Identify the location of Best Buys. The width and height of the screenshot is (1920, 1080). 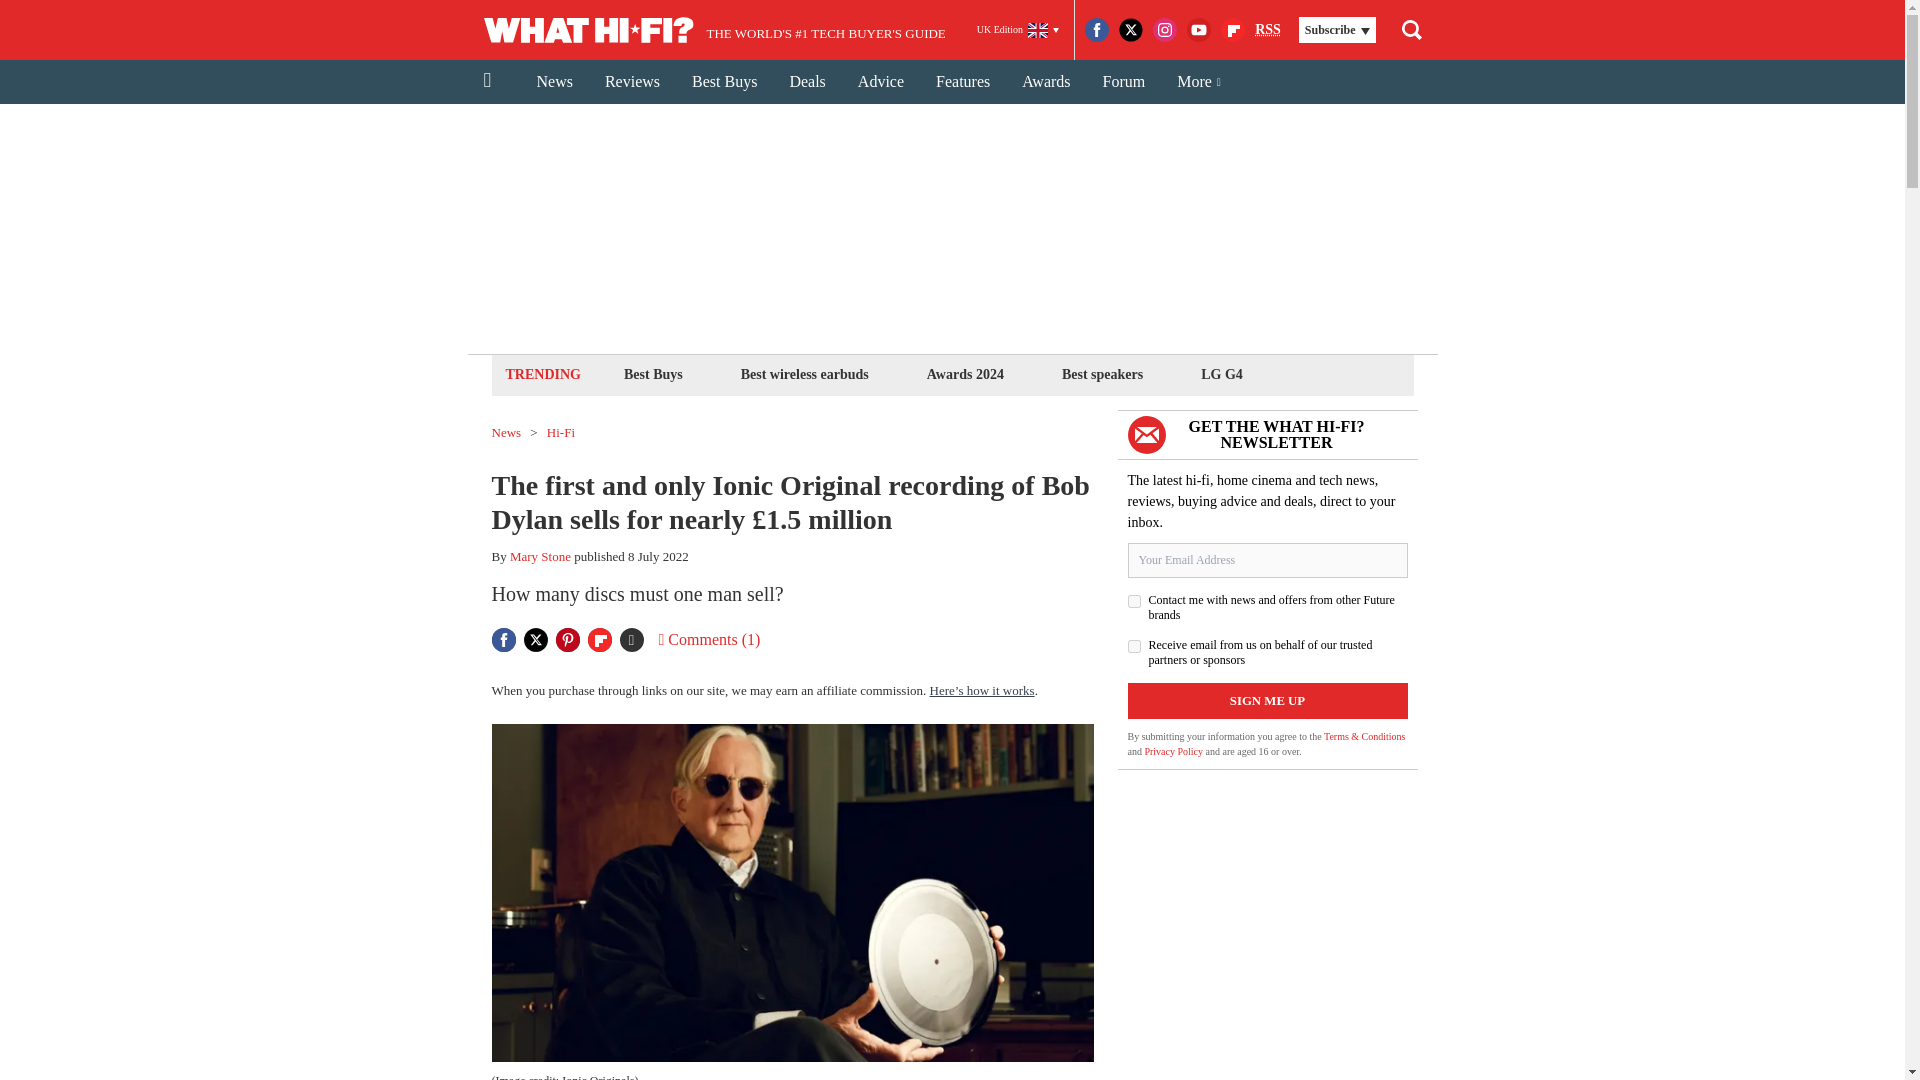
(724, 82).